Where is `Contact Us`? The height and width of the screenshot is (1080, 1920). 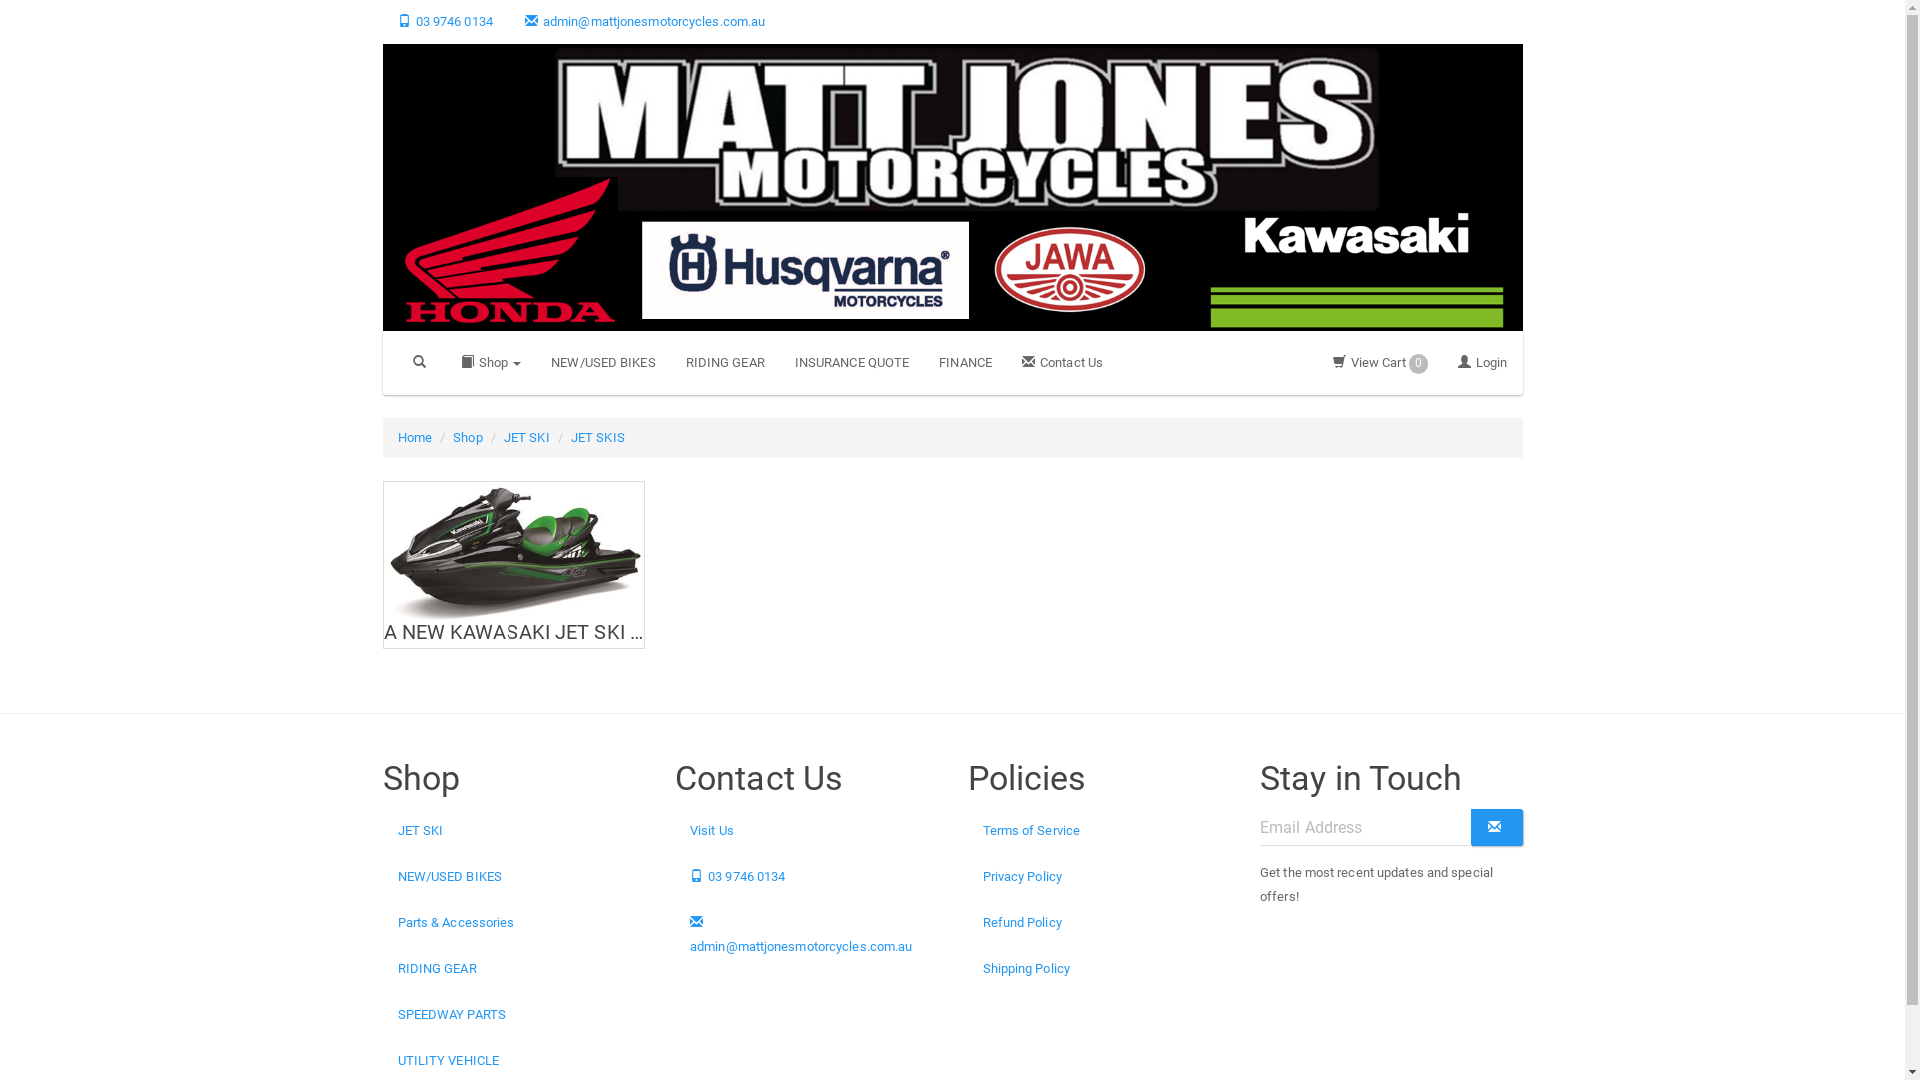 Contact Us is located at coordinates (1062, 363).